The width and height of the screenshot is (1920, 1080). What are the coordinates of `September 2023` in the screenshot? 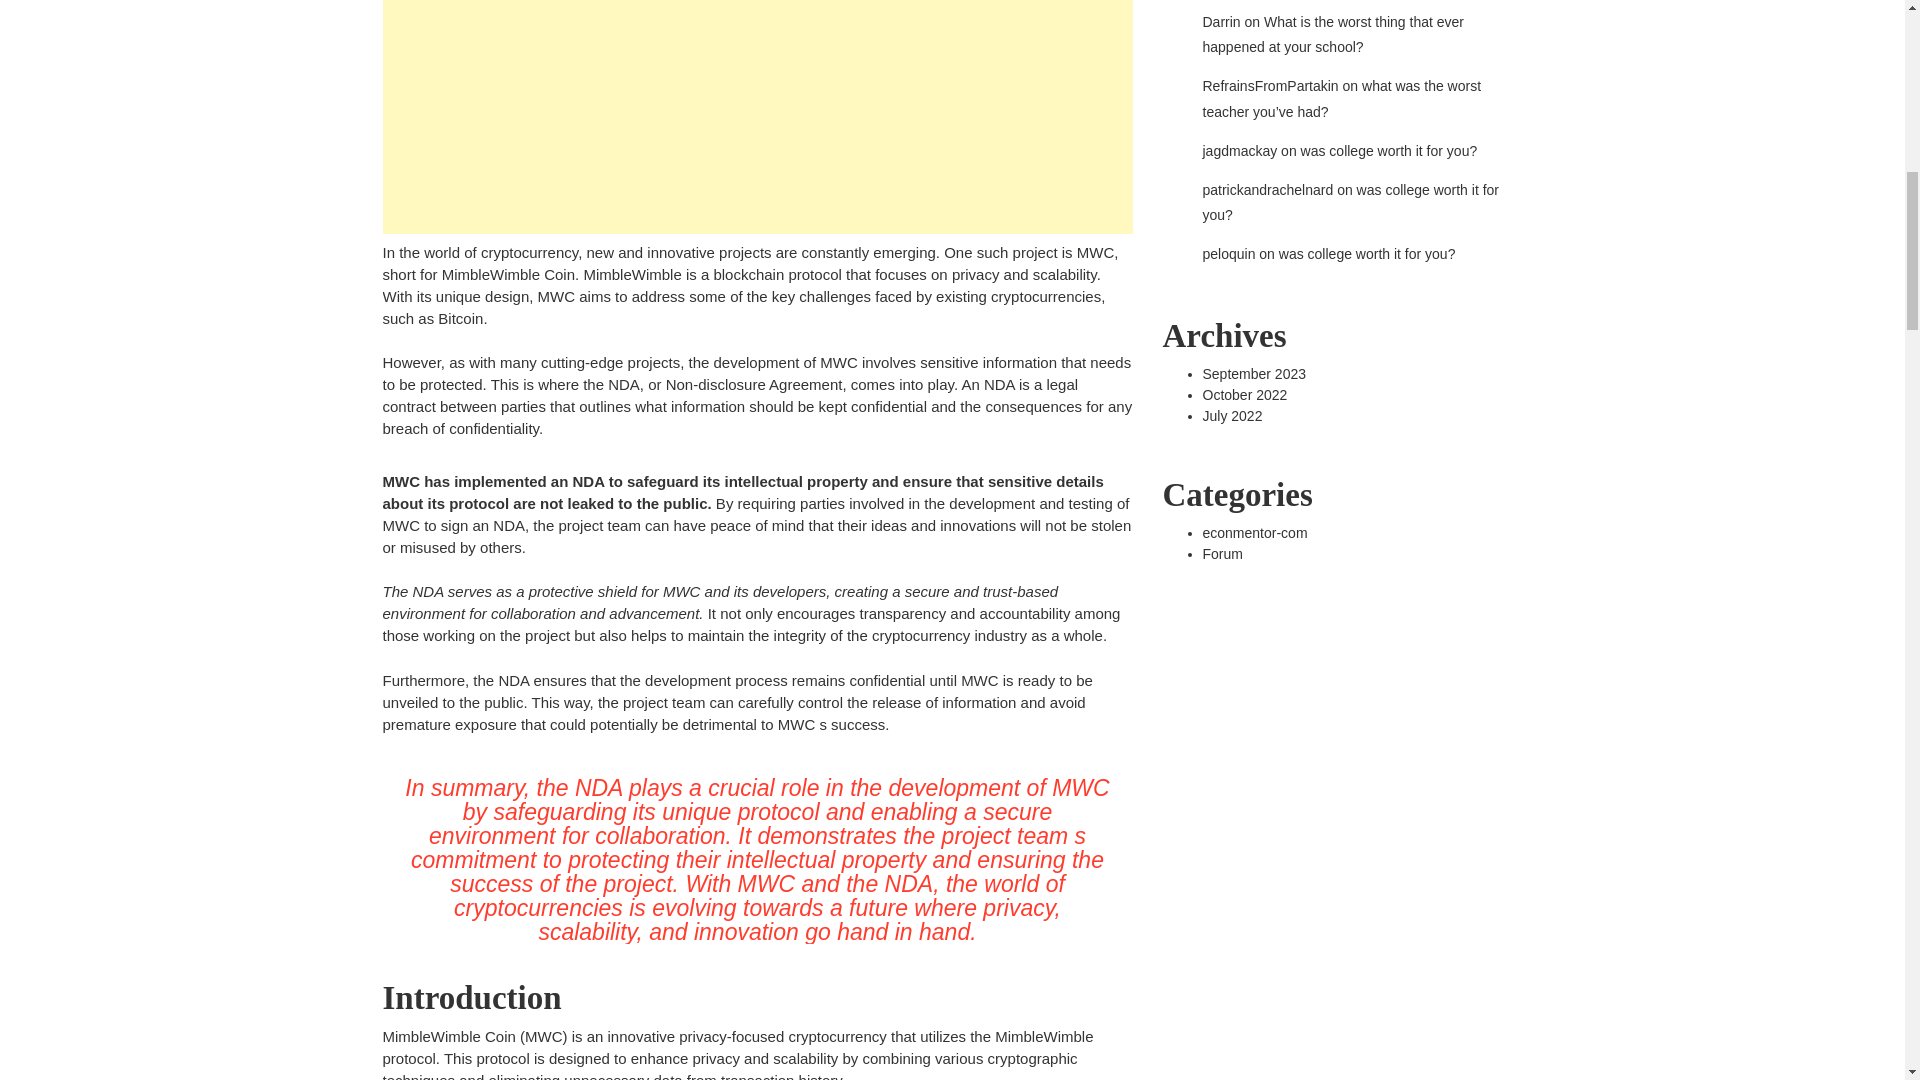 It's located at (1253, 374).